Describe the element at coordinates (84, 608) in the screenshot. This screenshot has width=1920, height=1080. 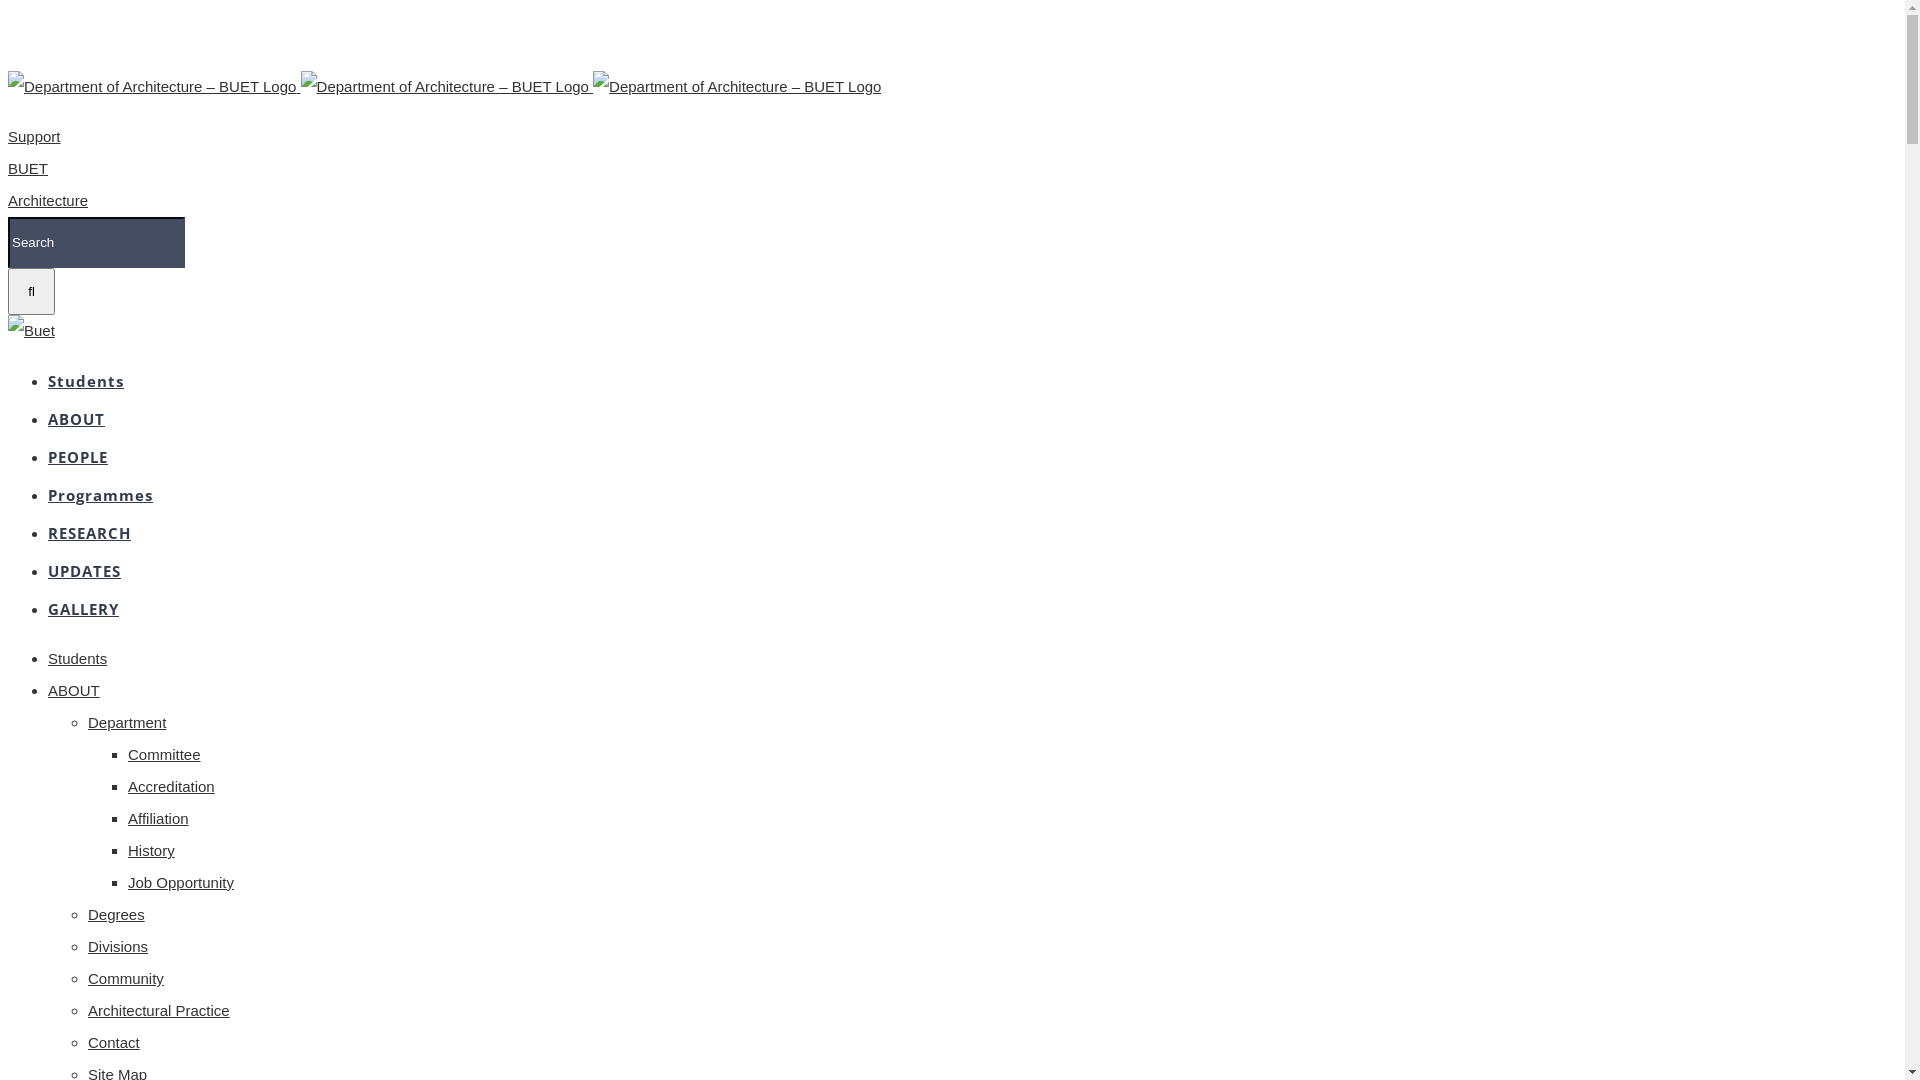
I see `GALLERY` at that location.